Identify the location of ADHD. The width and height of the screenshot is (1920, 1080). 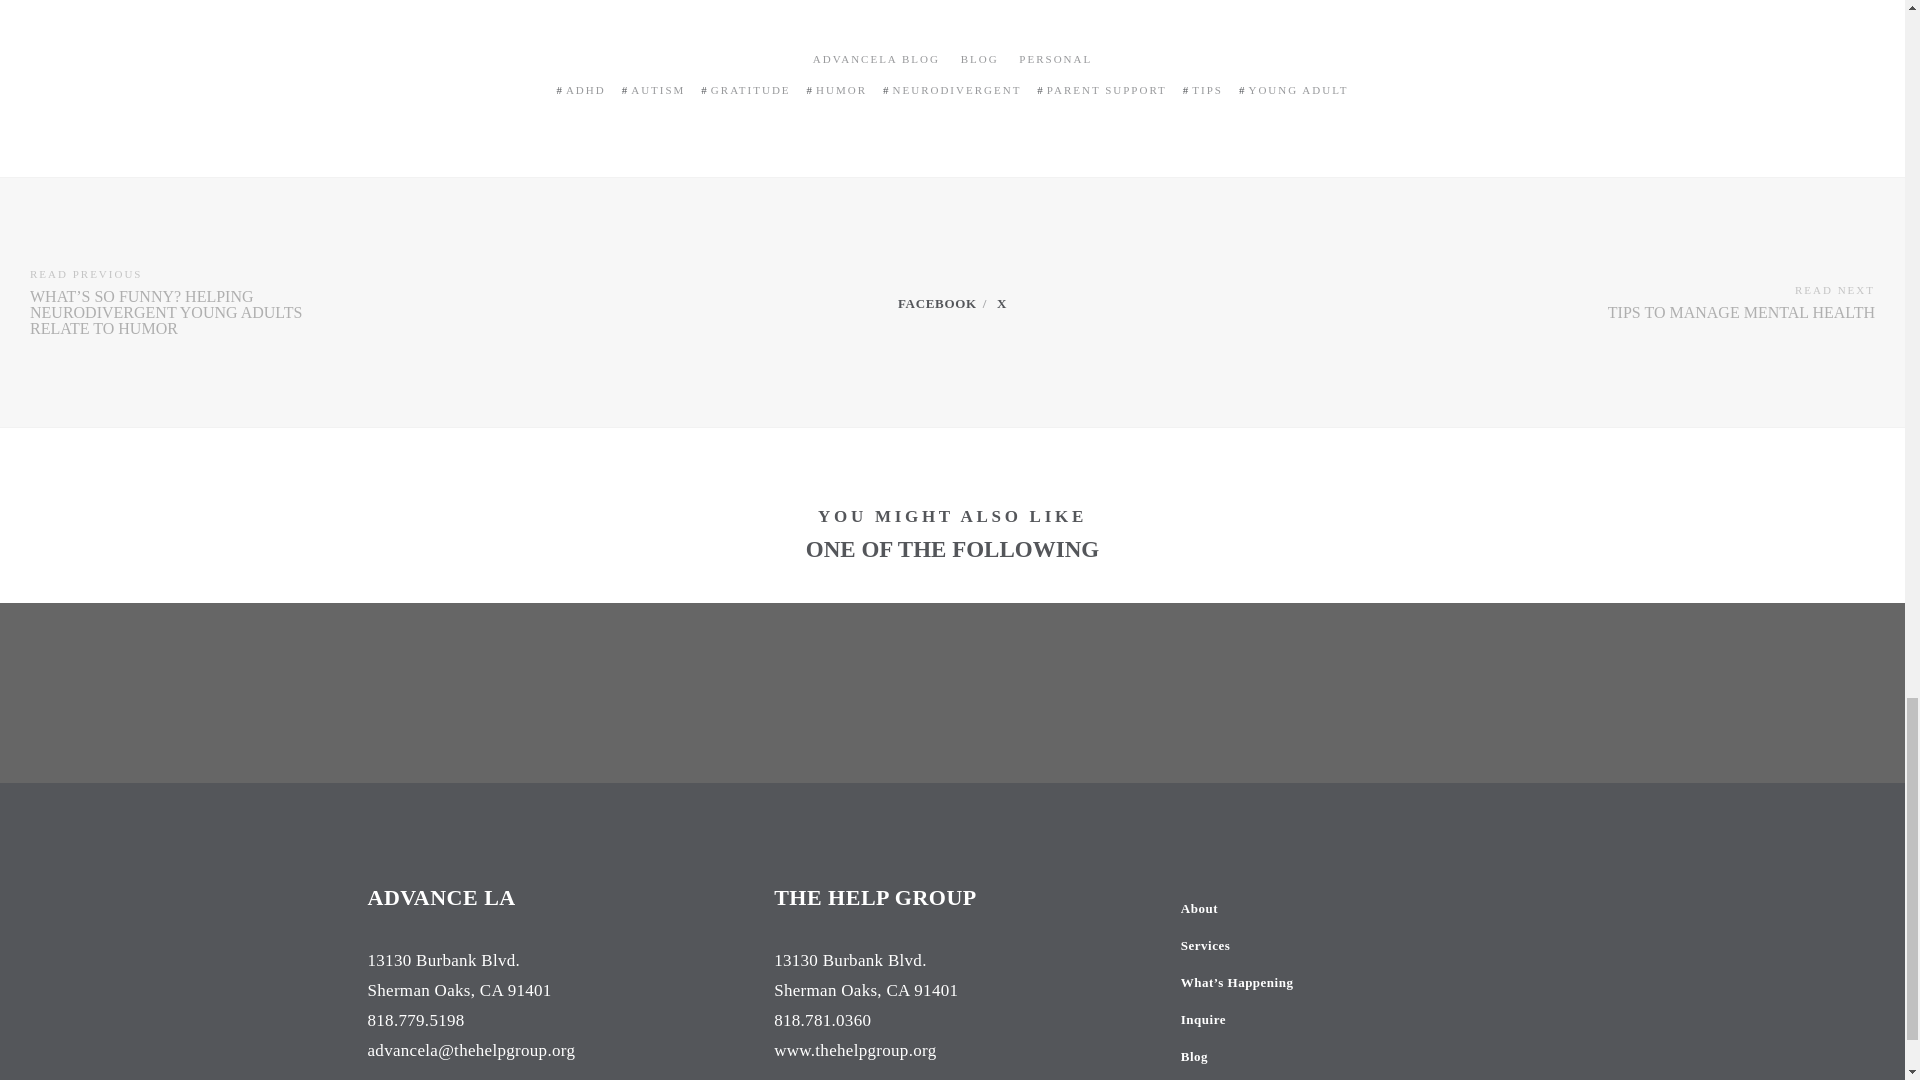
(586, 90).